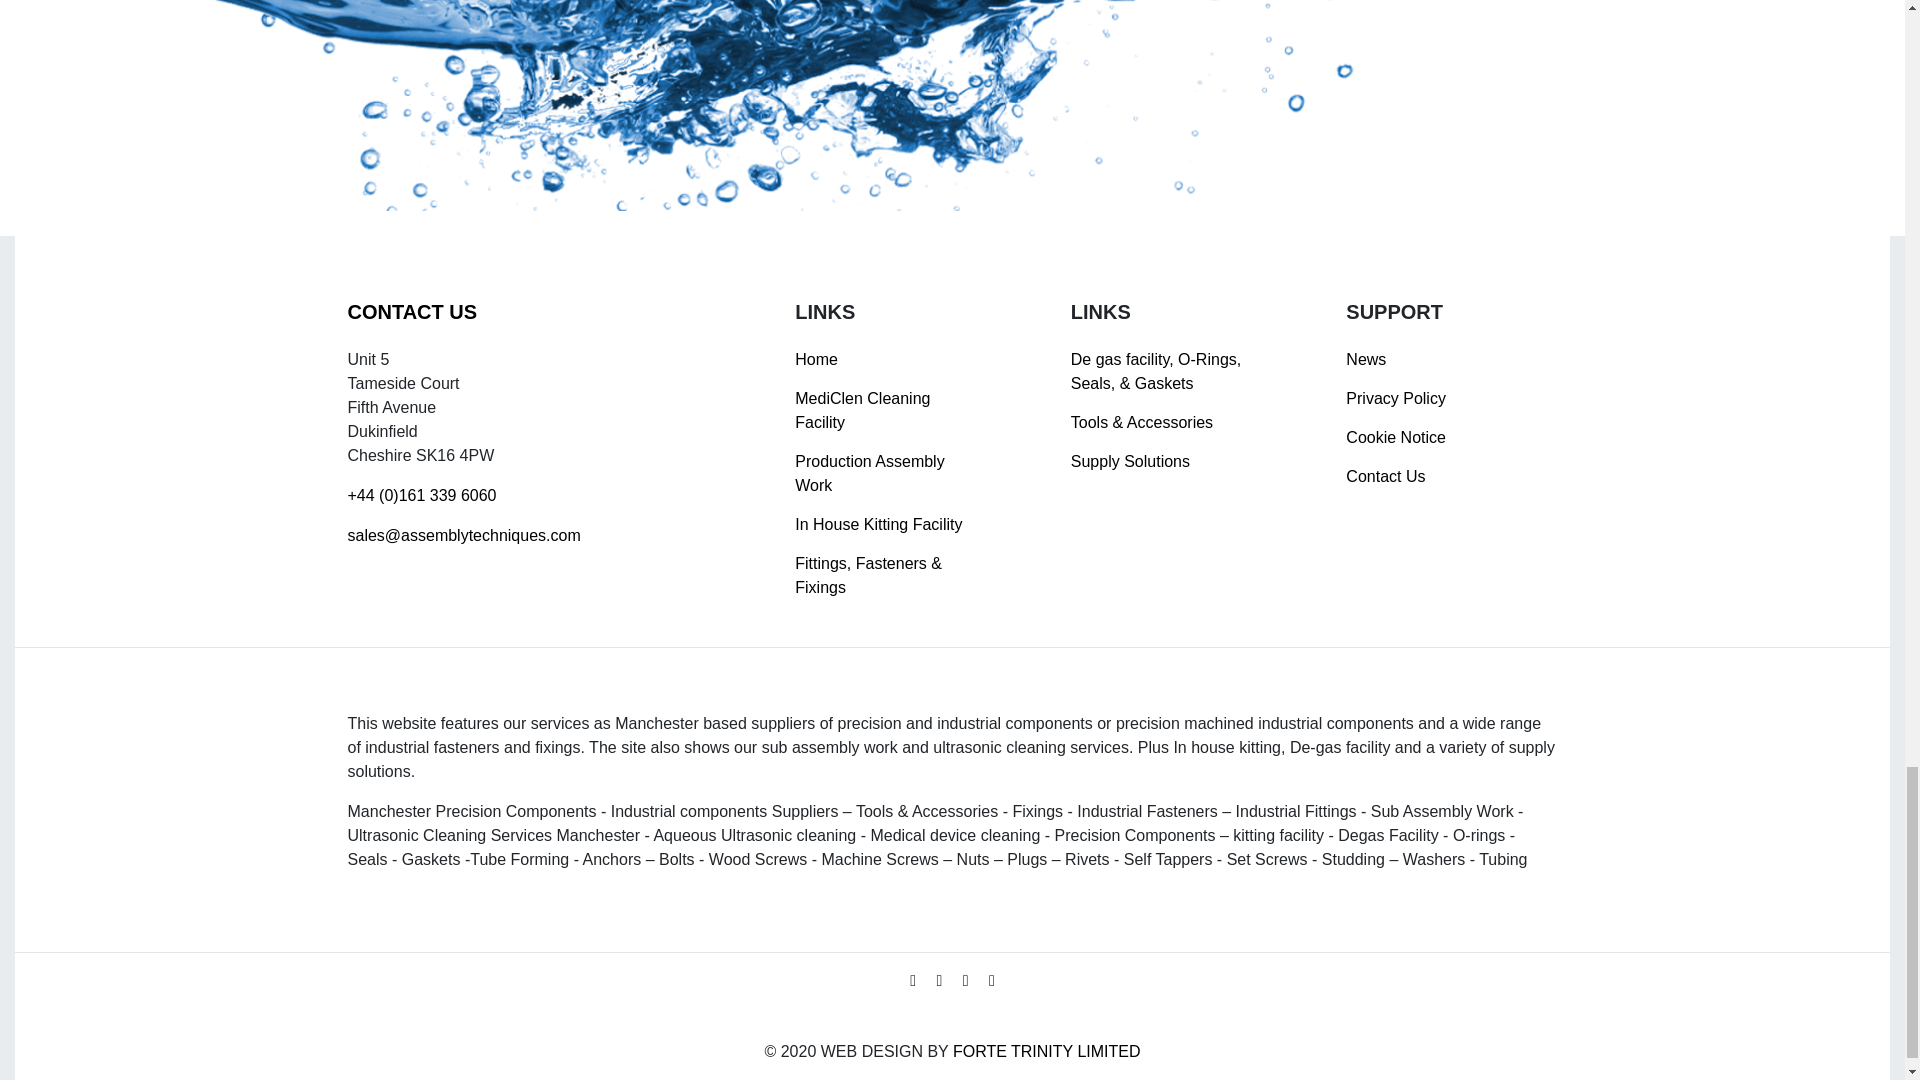  Describe the element at coordinates (412, 312) in the screenshot. I see `CONTACT US` at that location.